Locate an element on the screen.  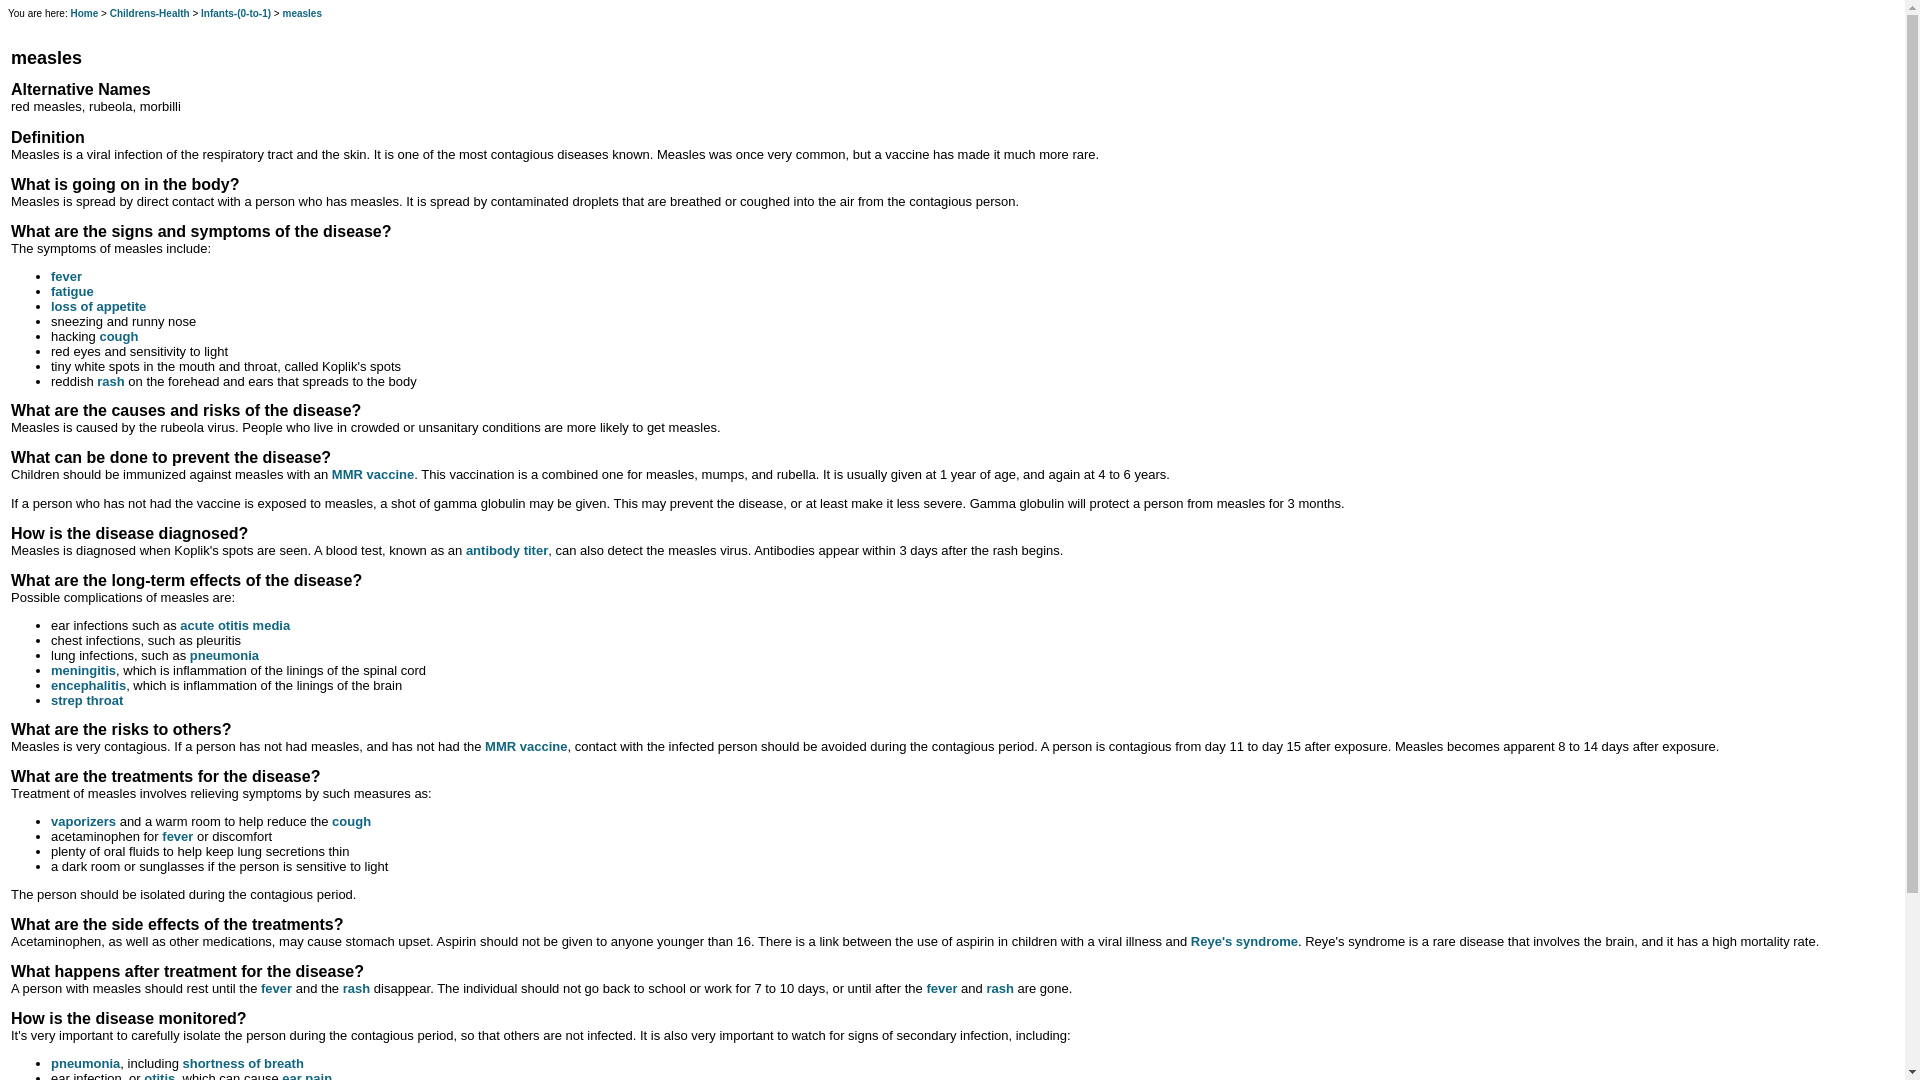
fever is located at coordinates (276, 988).